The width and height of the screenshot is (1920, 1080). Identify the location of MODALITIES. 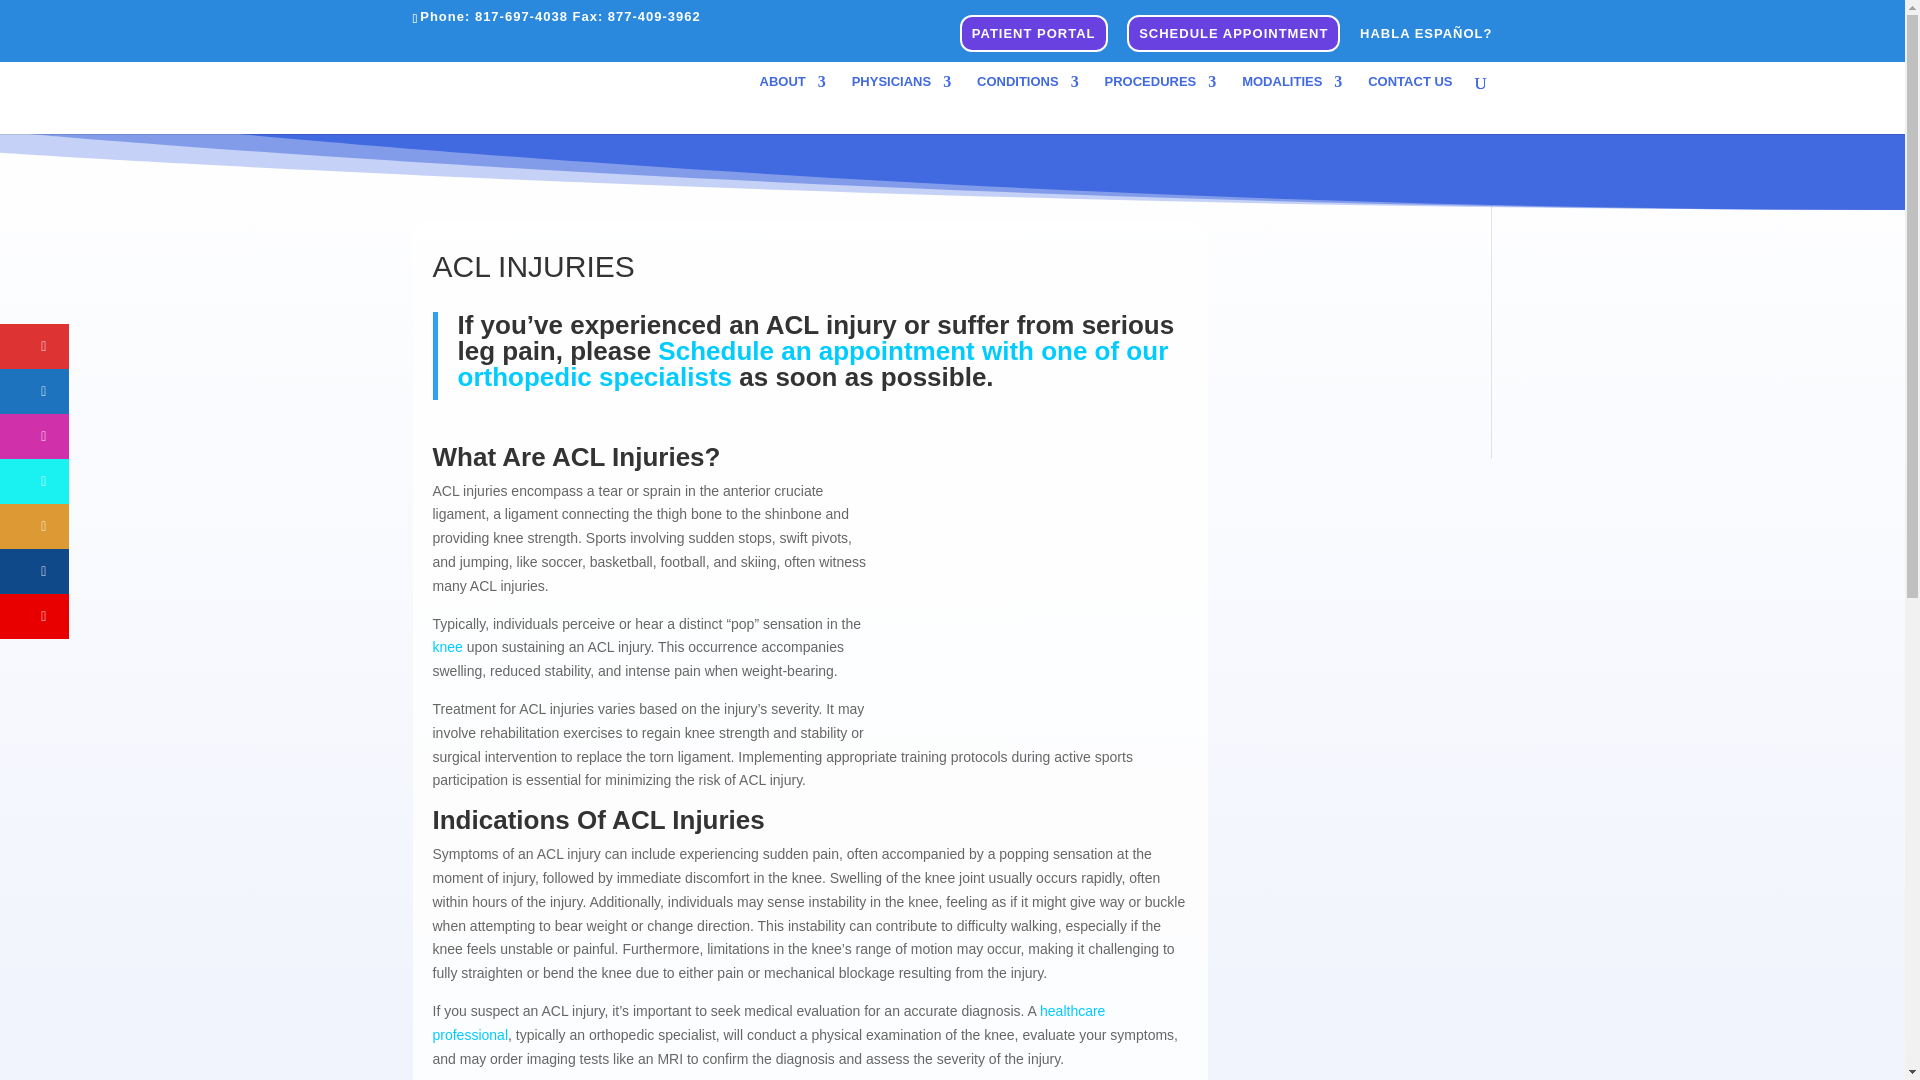
(1292, 104).